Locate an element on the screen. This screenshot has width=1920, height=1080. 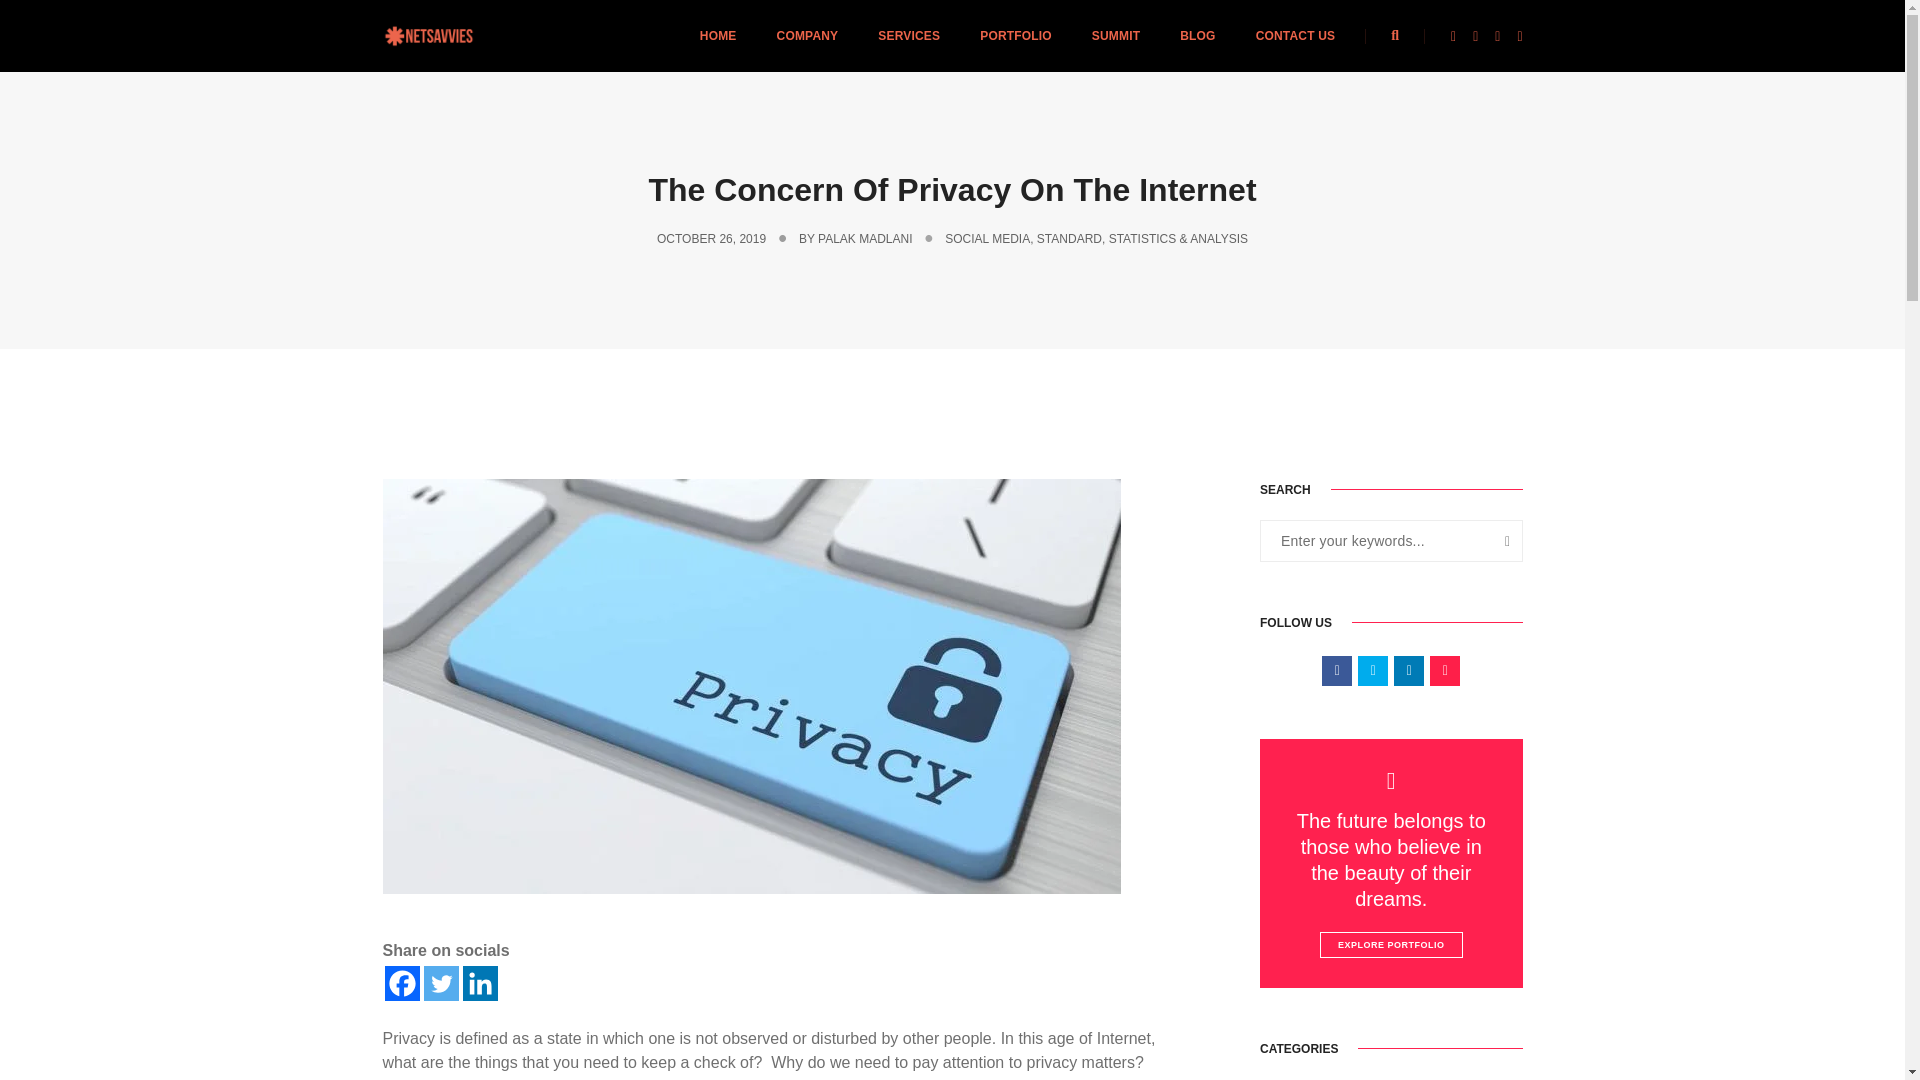
PALAK MADLANI is located at coordinates (864, 239).